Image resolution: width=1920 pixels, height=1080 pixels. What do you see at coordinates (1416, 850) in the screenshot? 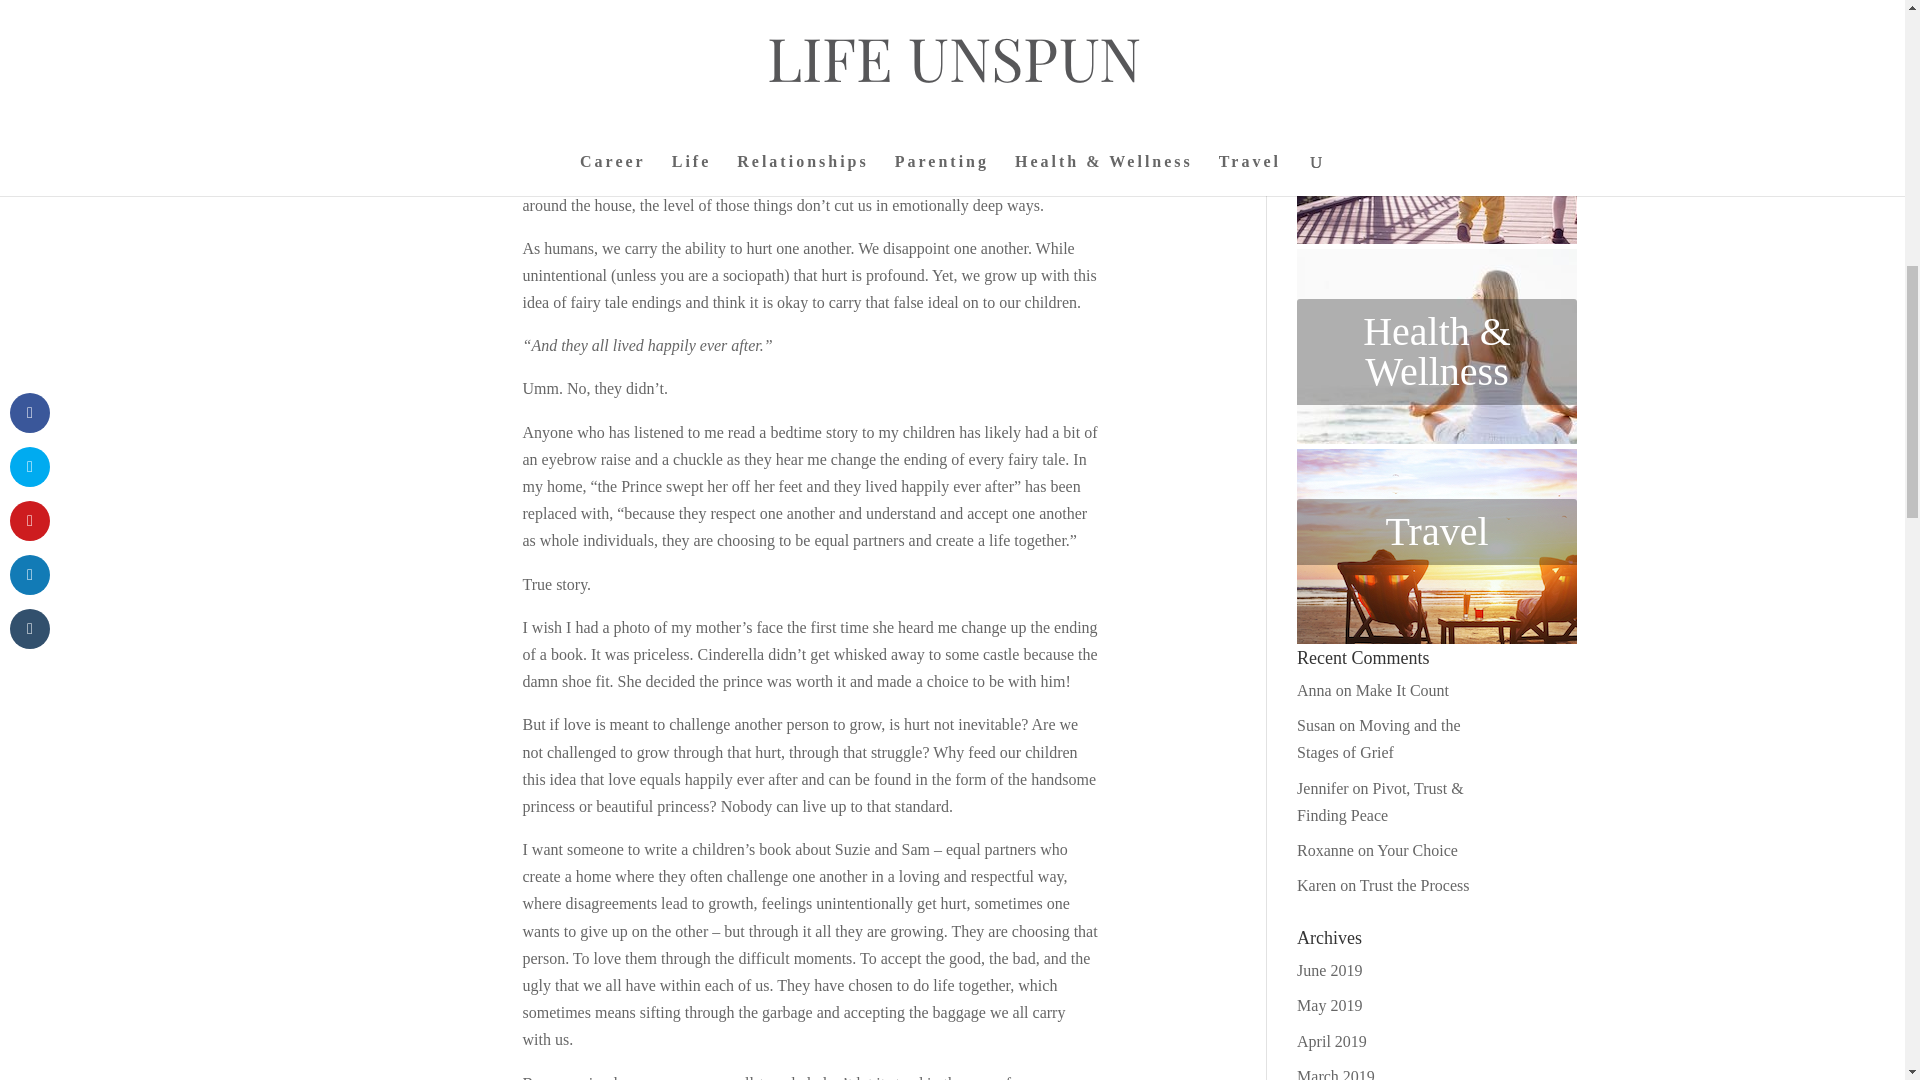
I see `Your Choice` at bounding box center [1416, 850].